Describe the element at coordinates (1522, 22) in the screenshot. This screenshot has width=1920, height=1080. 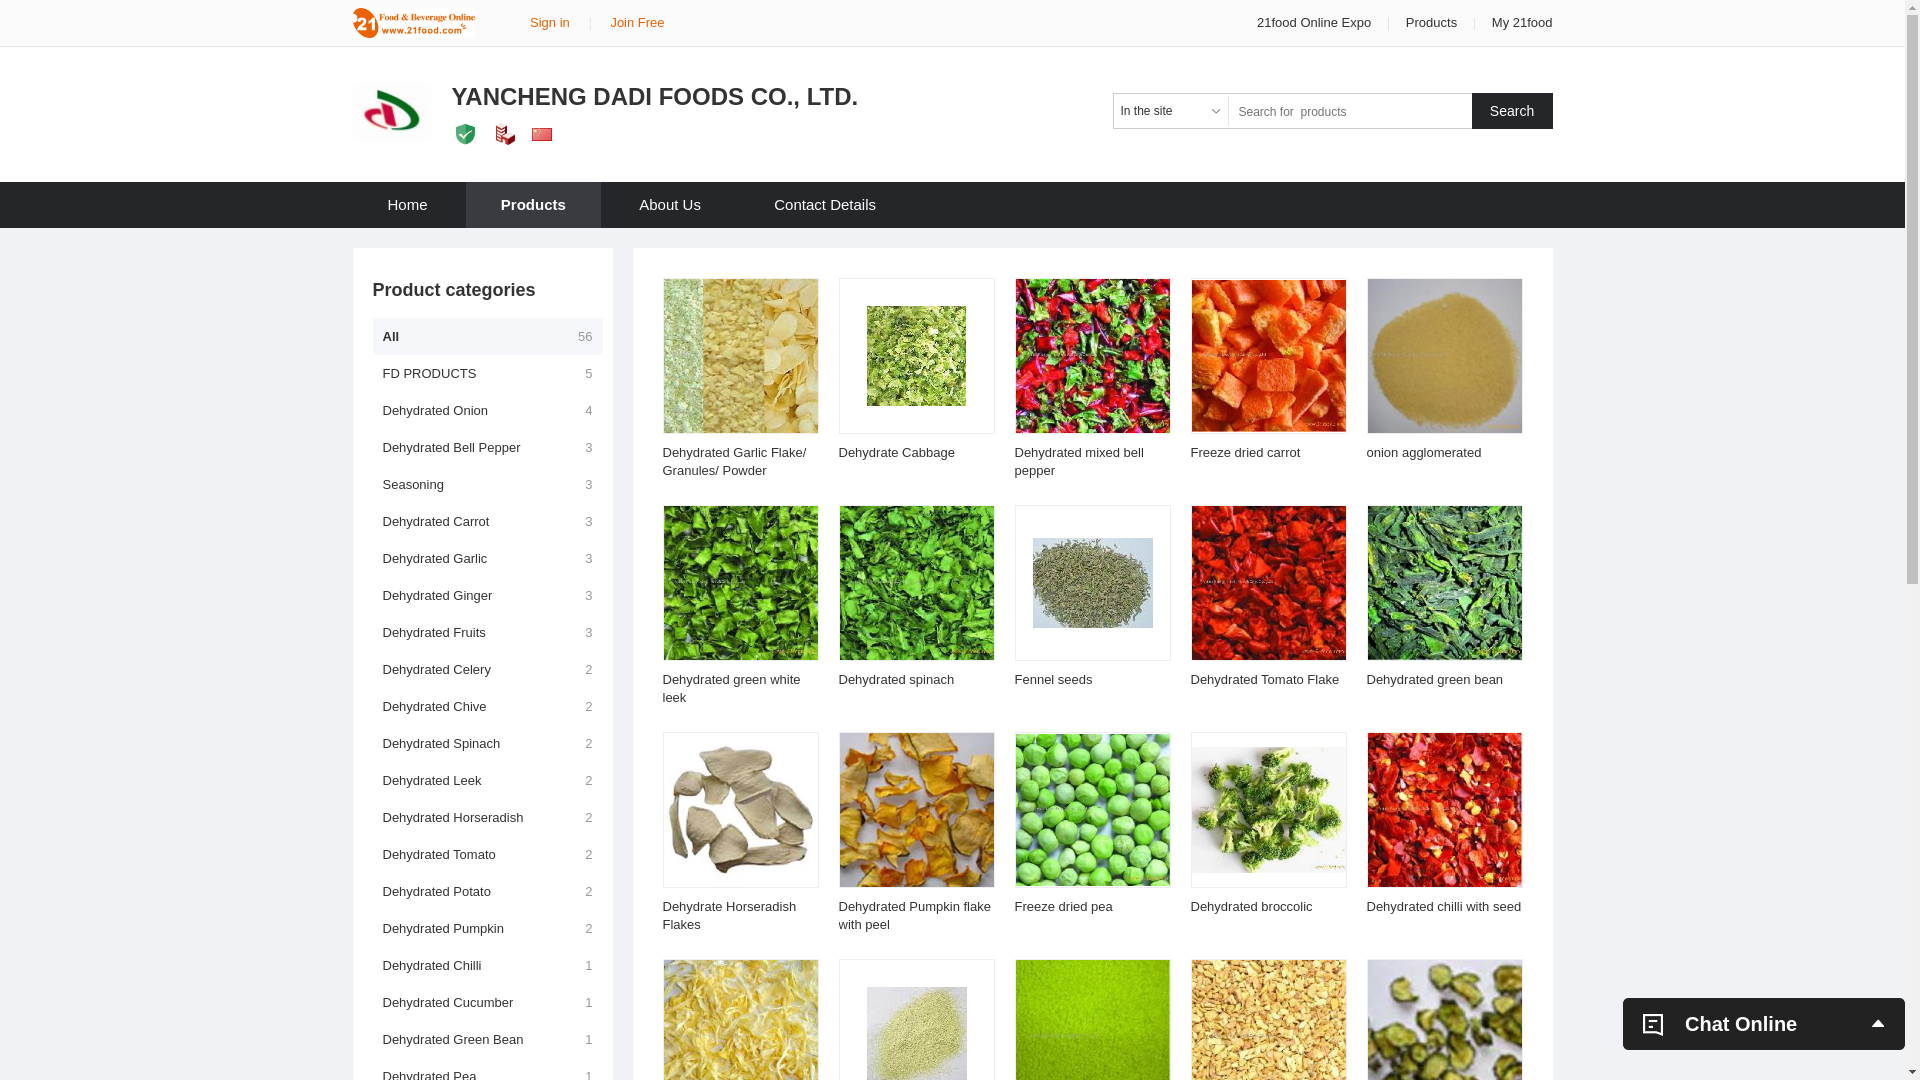
I see `My 21food` at that location.